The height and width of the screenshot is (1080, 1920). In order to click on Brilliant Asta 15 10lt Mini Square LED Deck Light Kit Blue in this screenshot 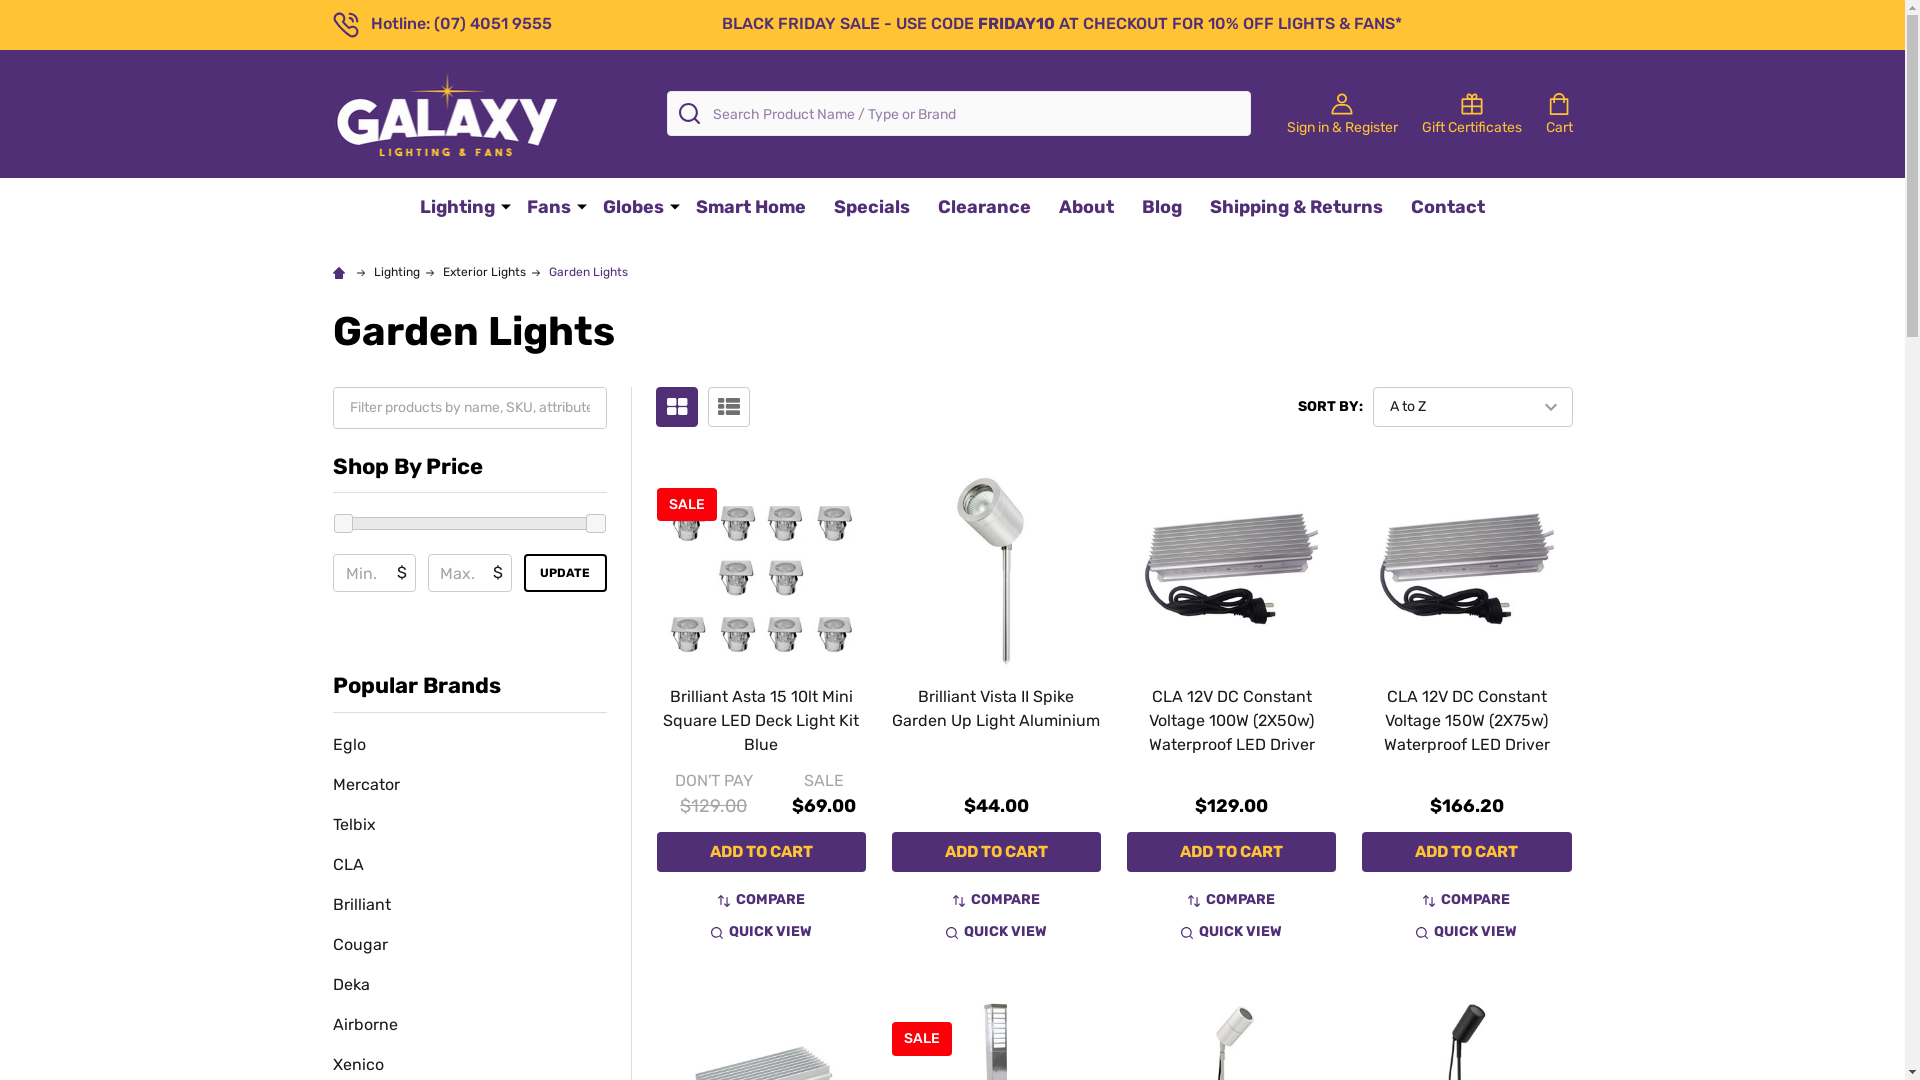, I will do `click(761, 720)`.